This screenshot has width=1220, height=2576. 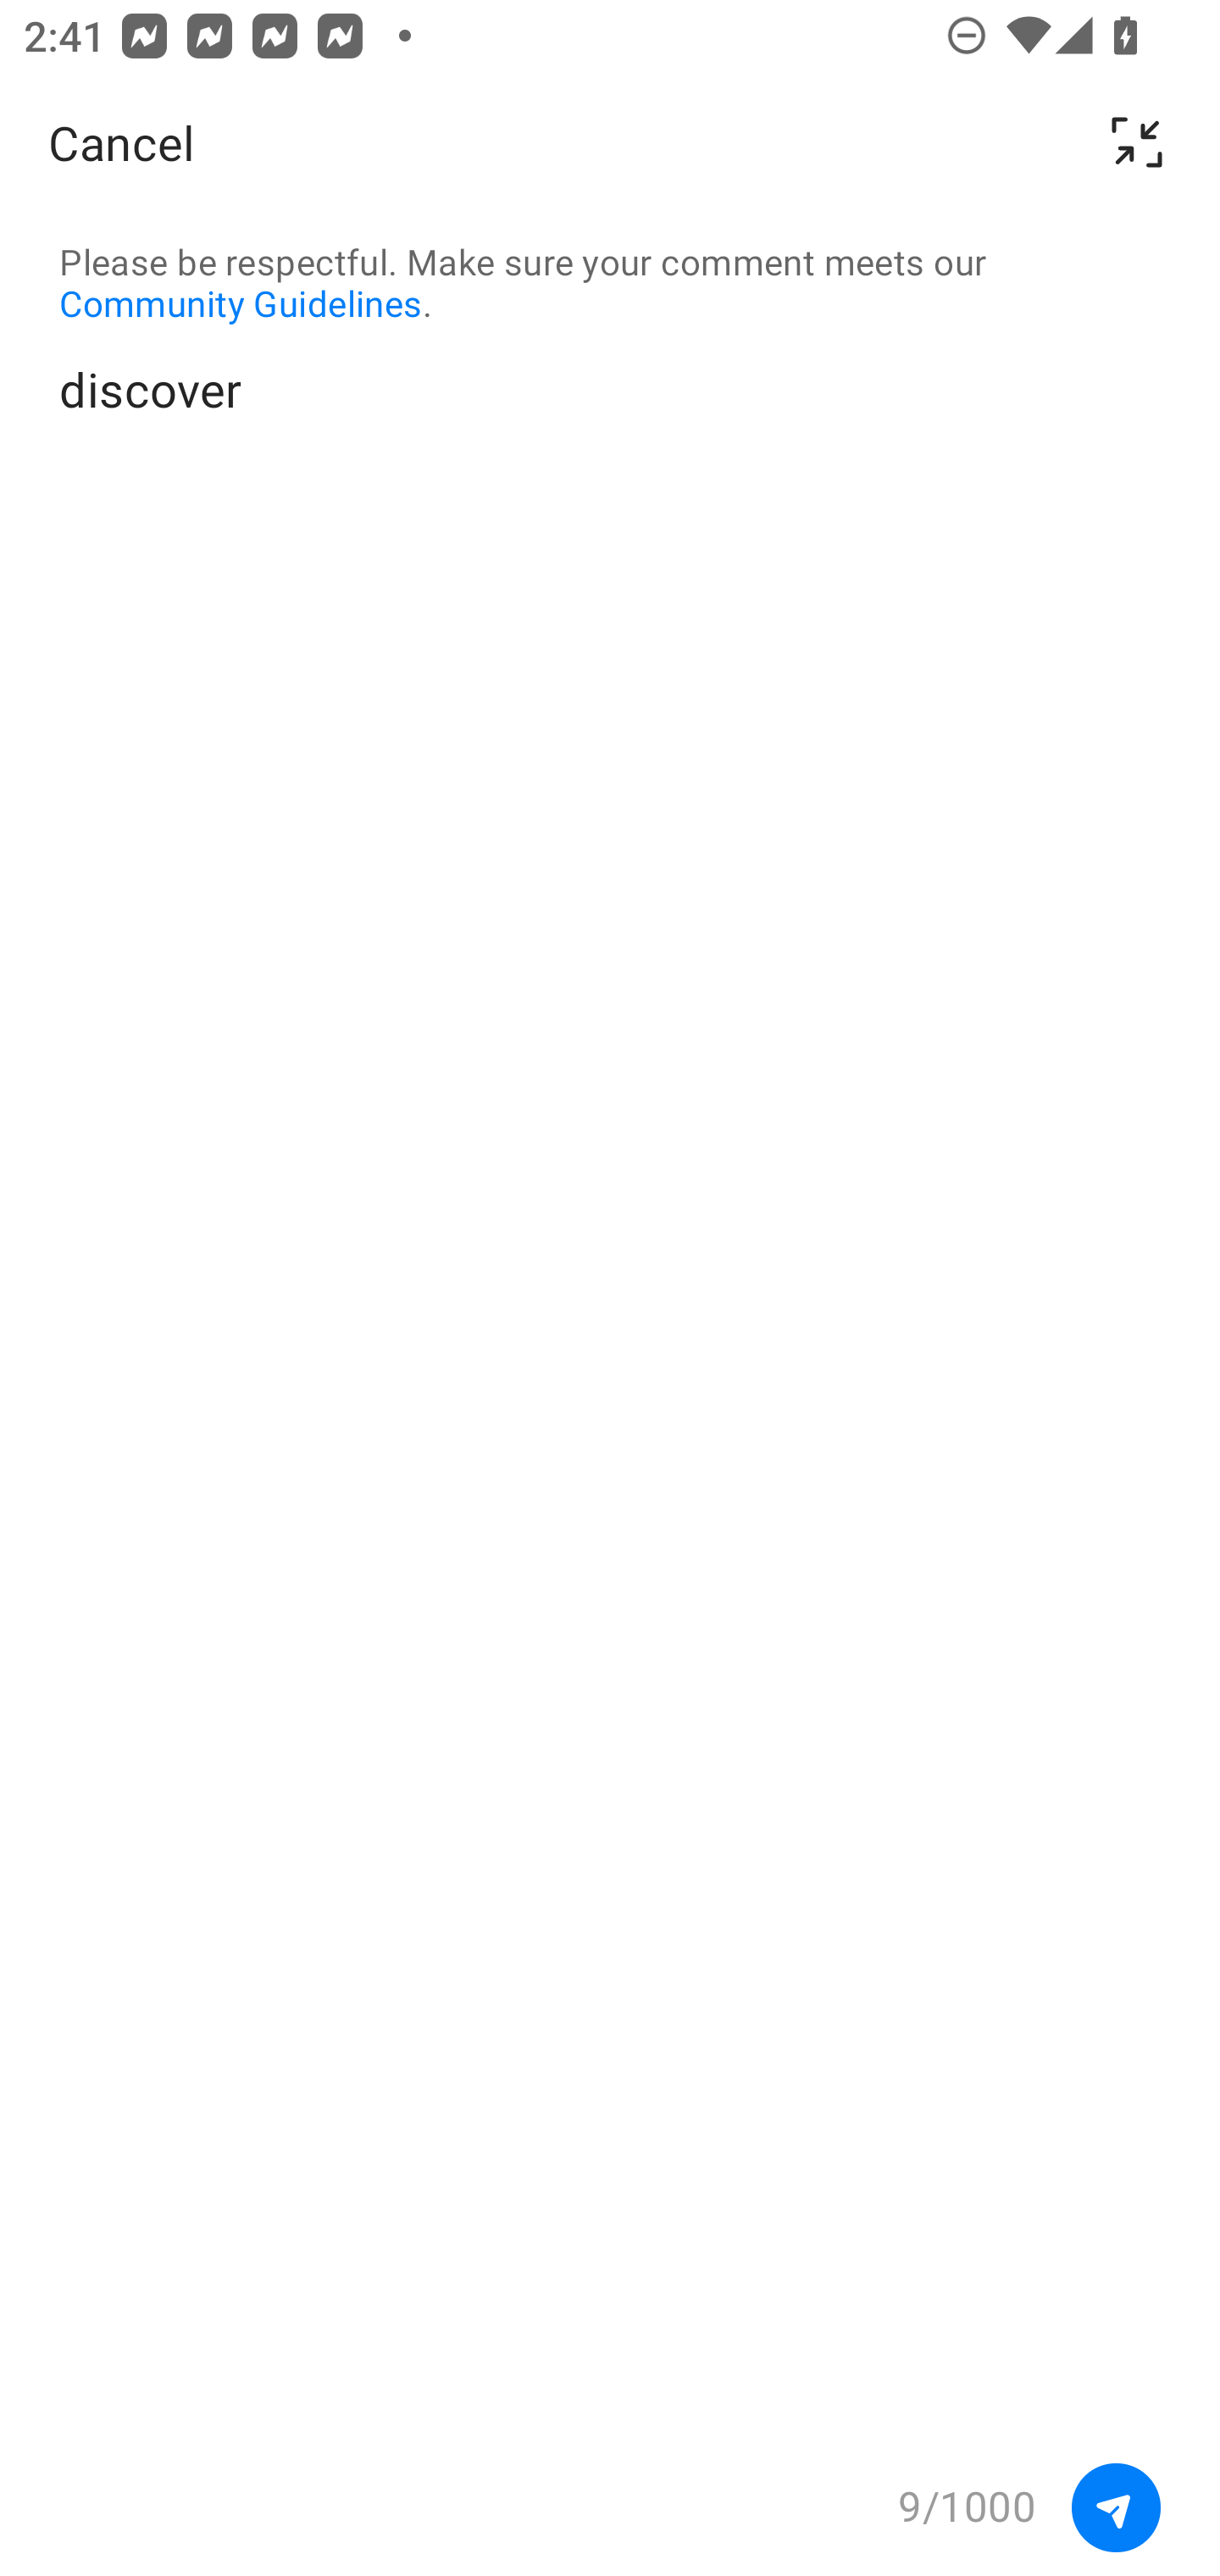 I want to click on discover
, so click(x=610, y=1396).